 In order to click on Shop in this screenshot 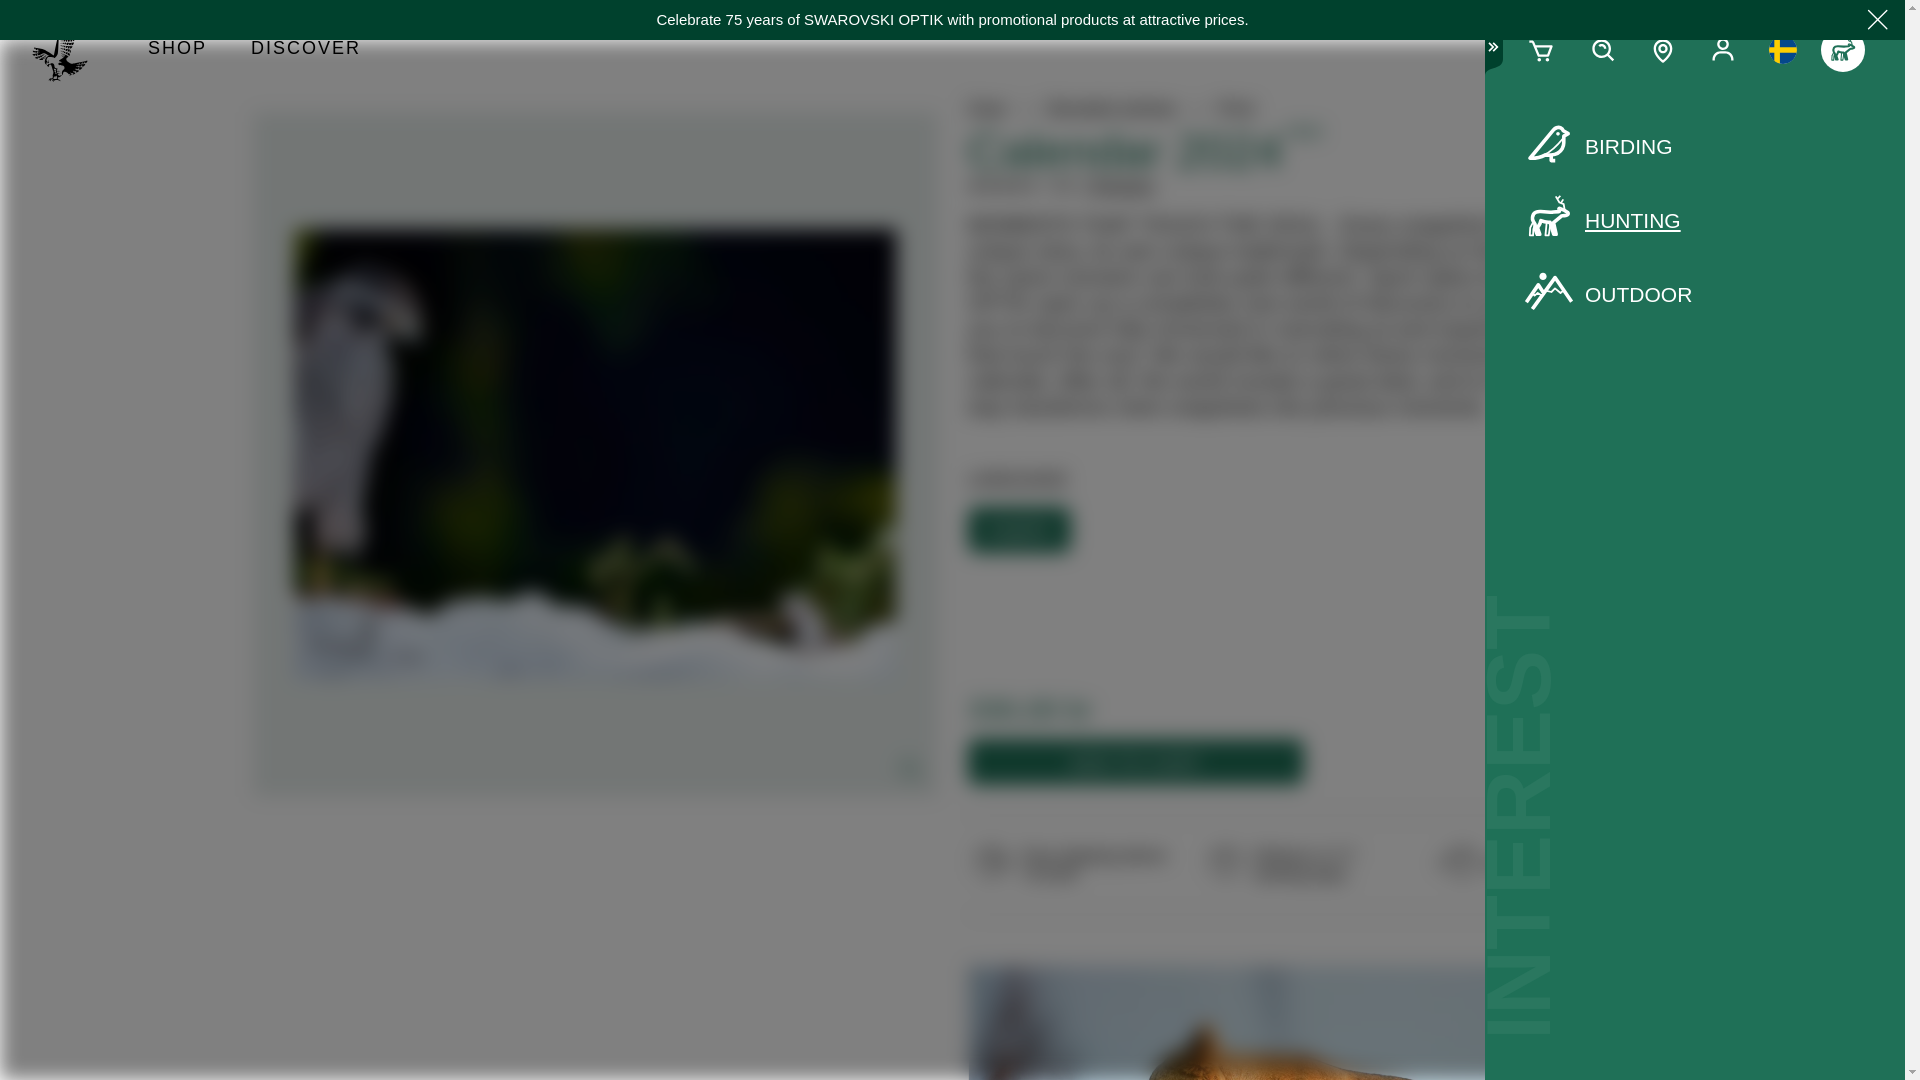, I will do `click(177, 50)`.